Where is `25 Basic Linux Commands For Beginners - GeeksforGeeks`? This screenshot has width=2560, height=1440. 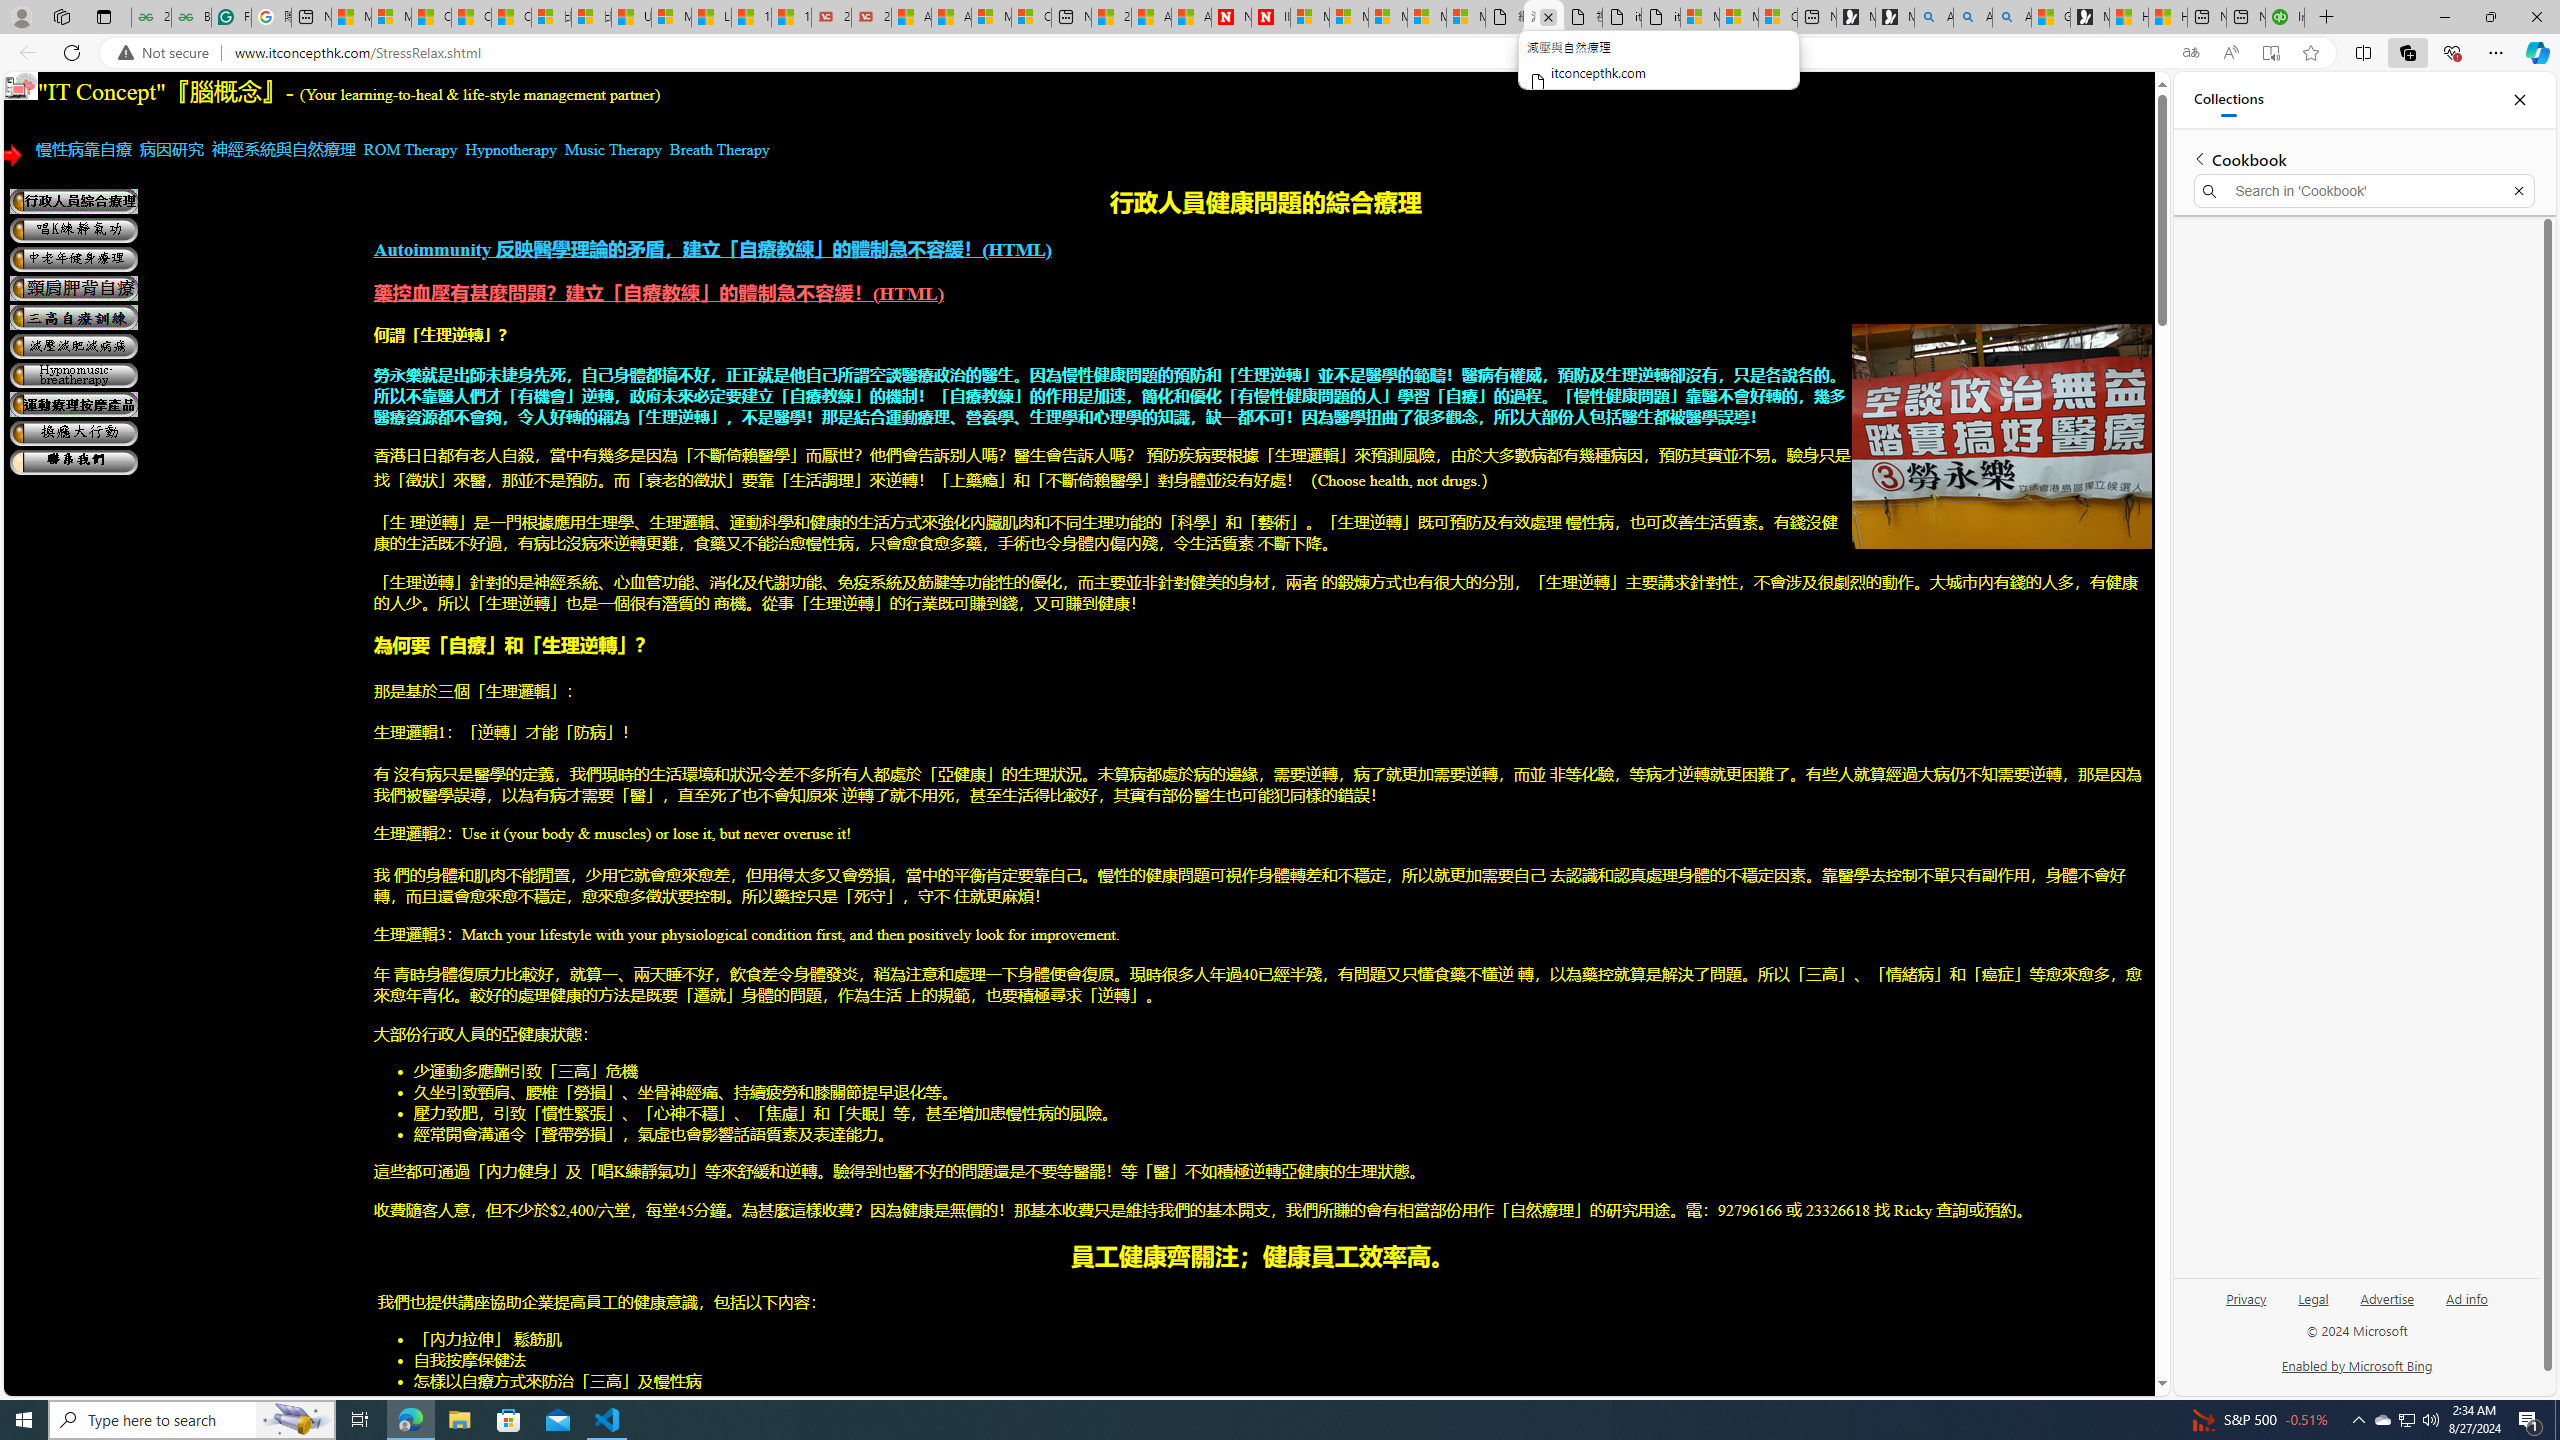
25 Basic Linux Commands For Beginners - GeeksforGeeks is located at coordinates (150, 17).